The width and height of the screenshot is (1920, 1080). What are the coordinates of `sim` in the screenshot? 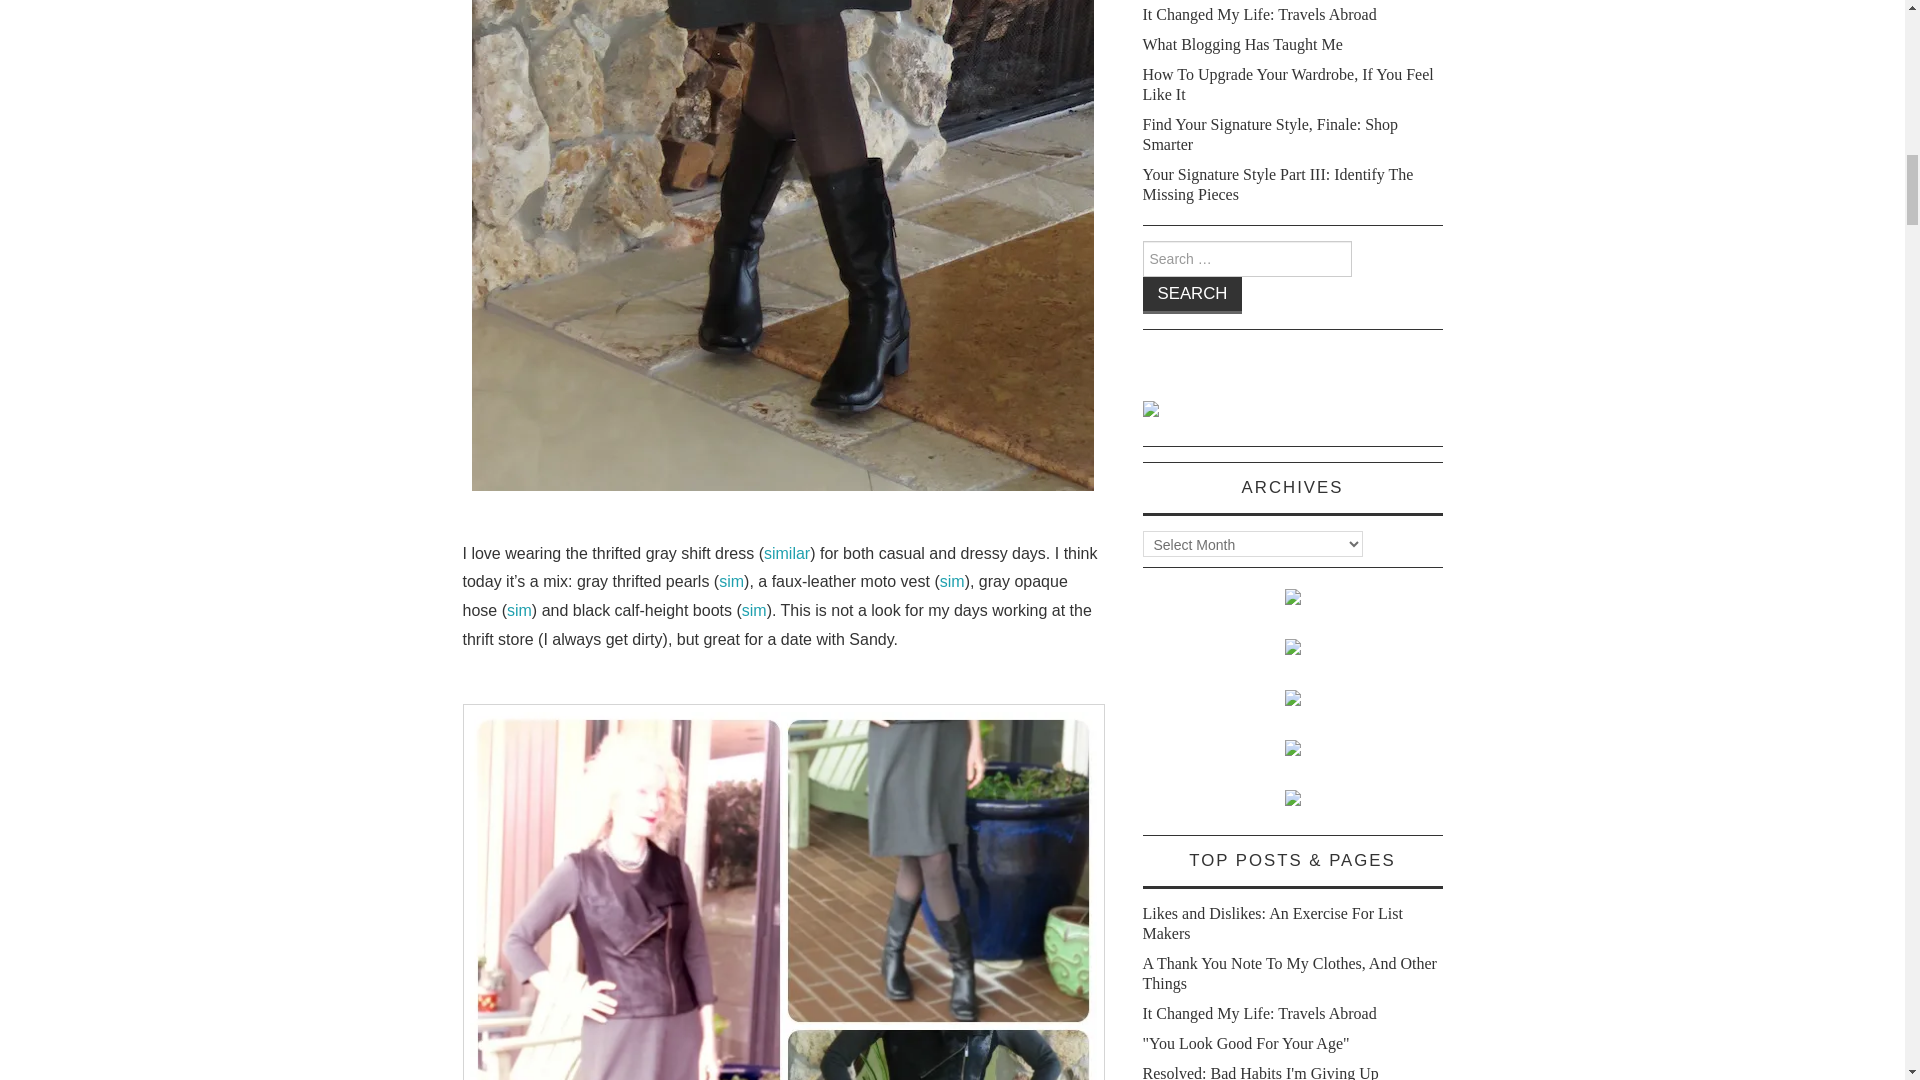 It's located at (518, 610).